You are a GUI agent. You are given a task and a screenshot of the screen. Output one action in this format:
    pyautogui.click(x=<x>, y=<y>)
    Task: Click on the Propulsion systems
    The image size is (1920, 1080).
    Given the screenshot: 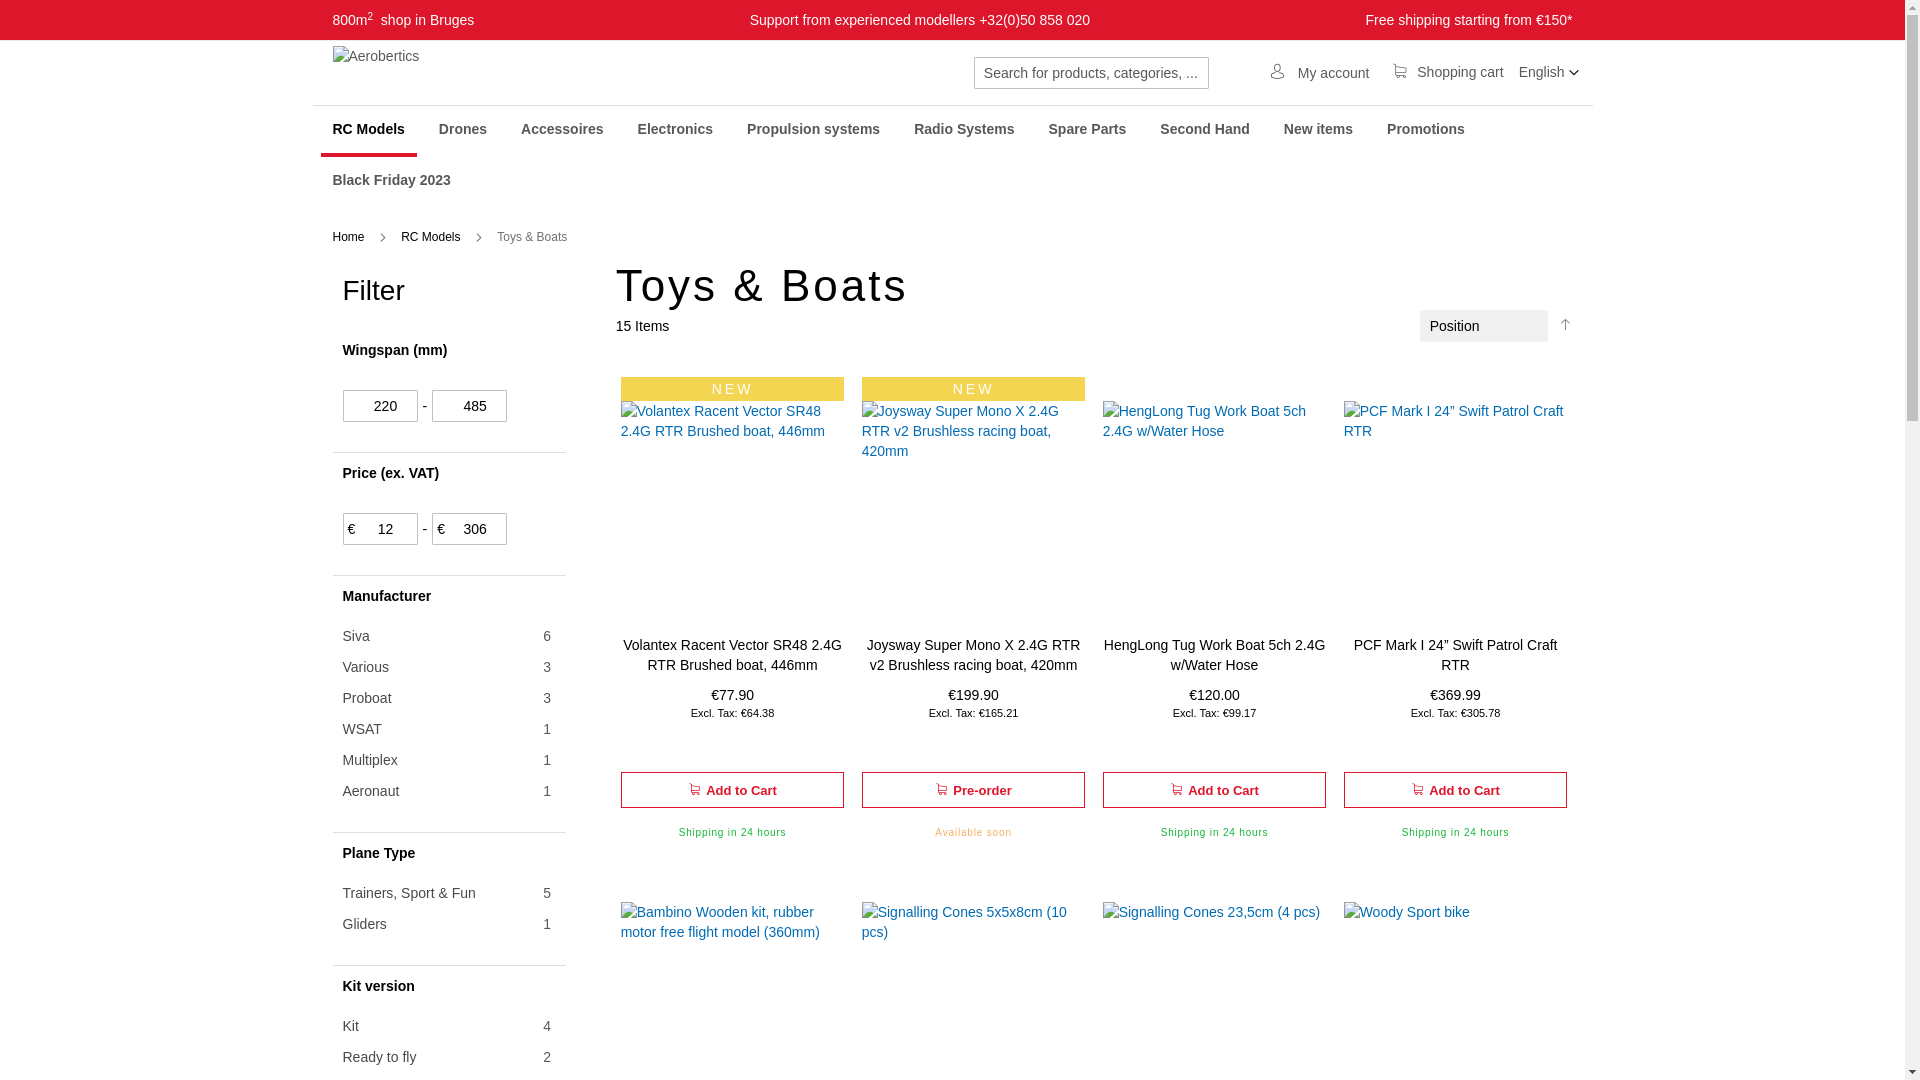 What is the action you would take?
    pyautogui.click(x=814, y=130)
    